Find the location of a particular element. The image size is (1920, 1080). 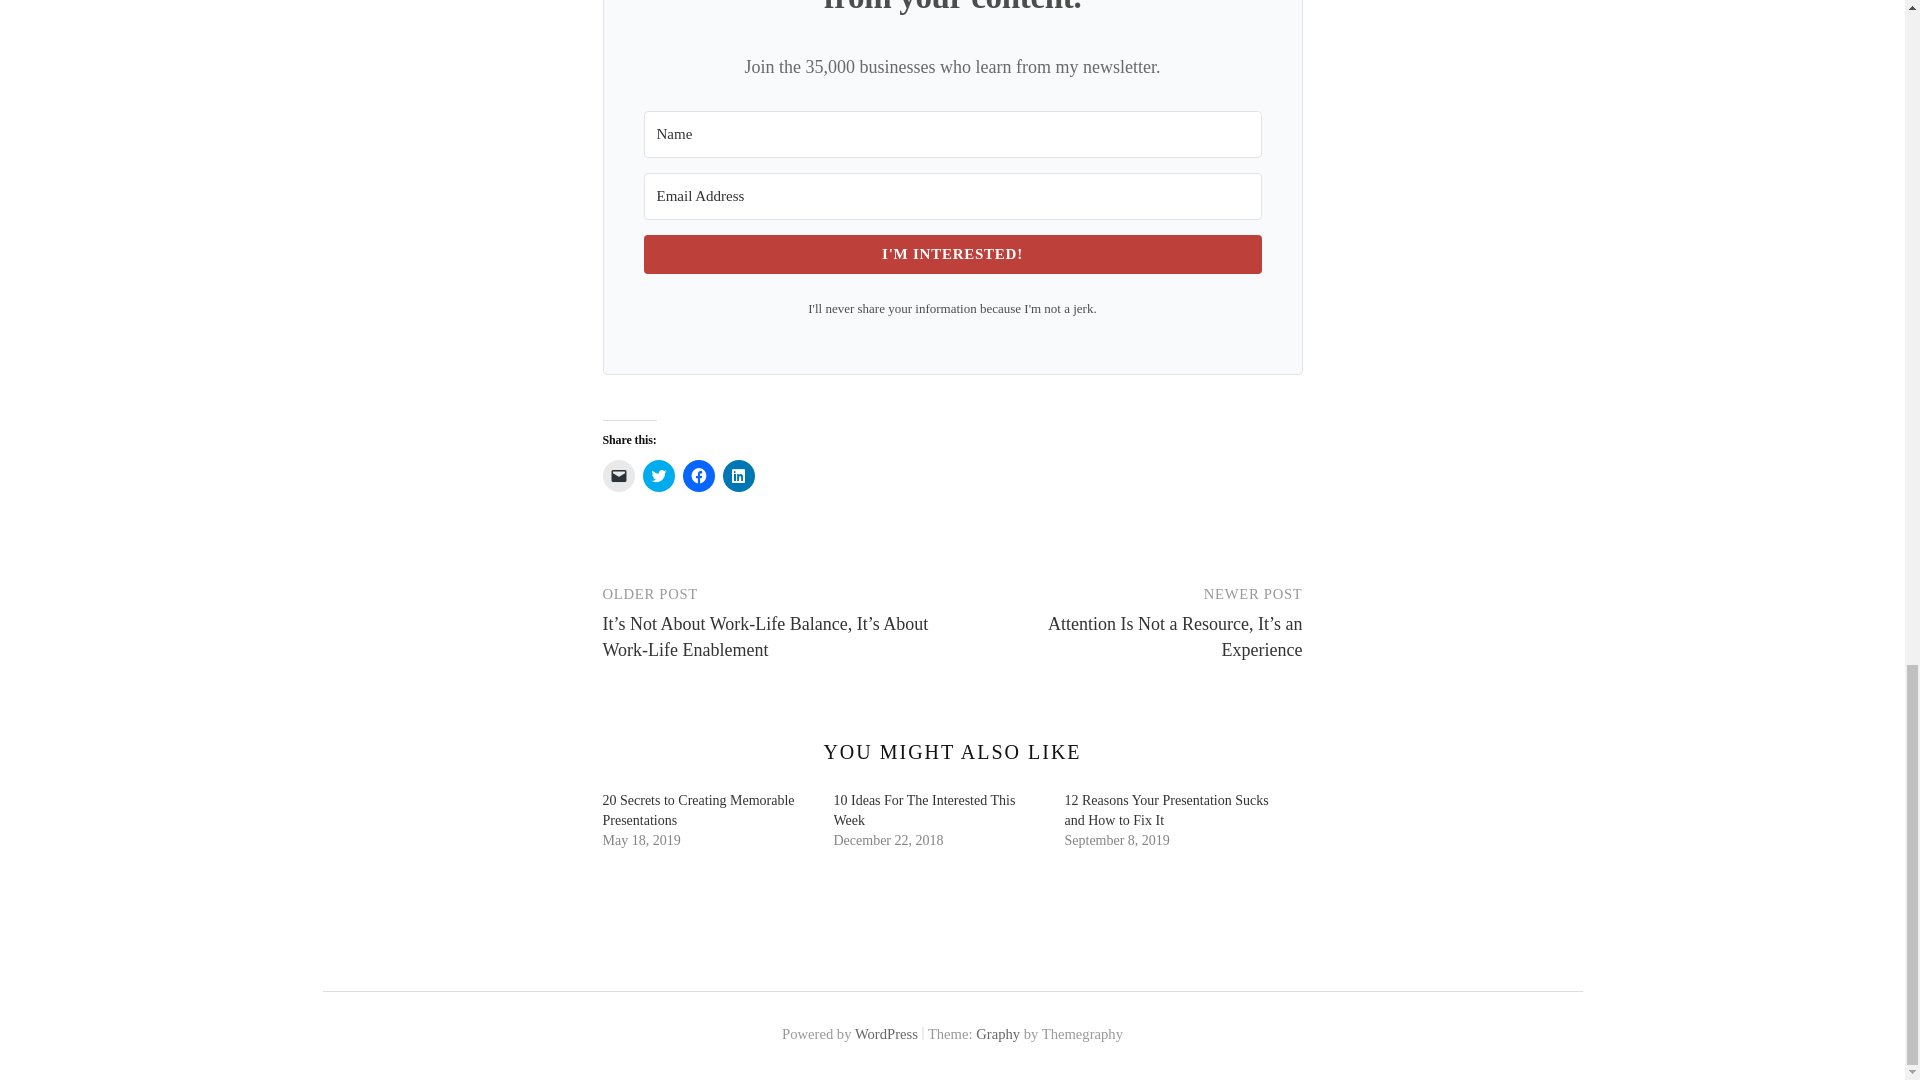

20 Secrets to Creating Memorable Presentations is located at coordinates (698, 810).